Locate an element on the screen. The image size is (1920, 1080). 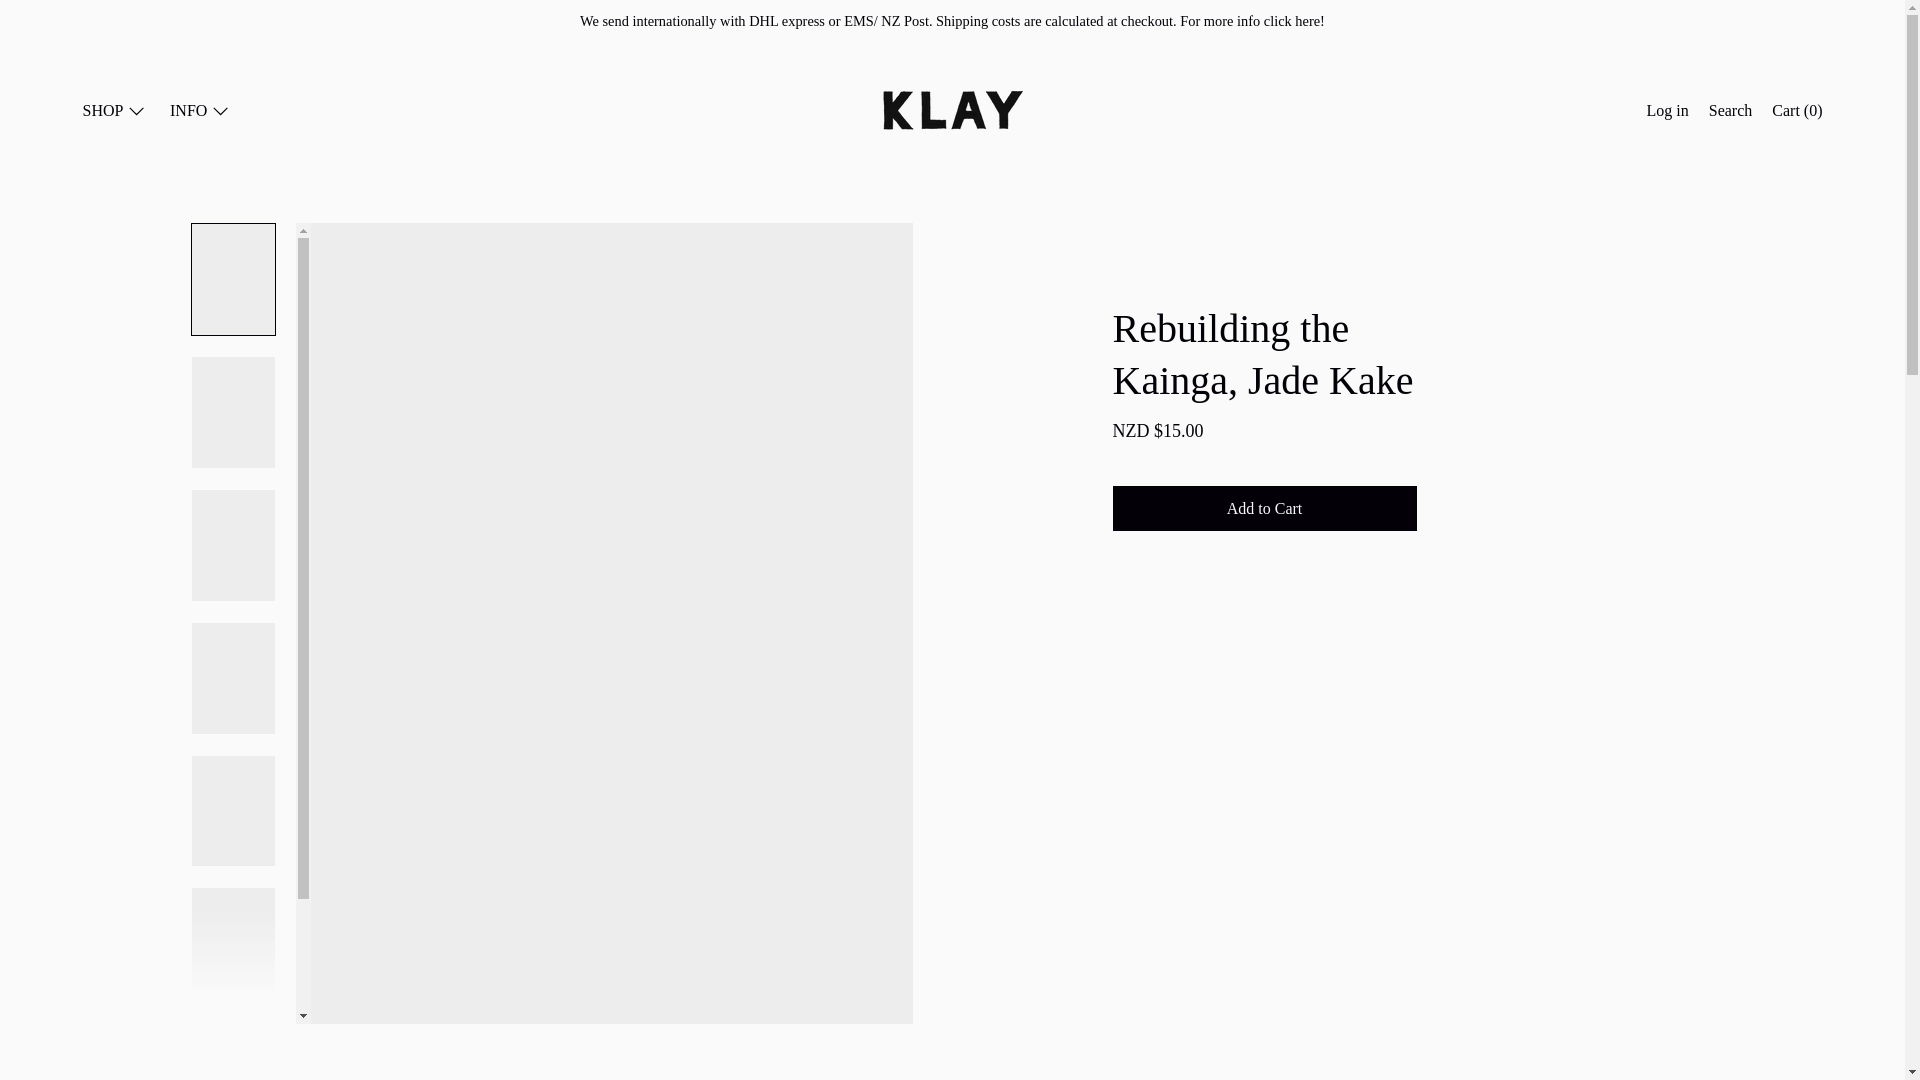
Log in is located at coordinates (1668, 113).